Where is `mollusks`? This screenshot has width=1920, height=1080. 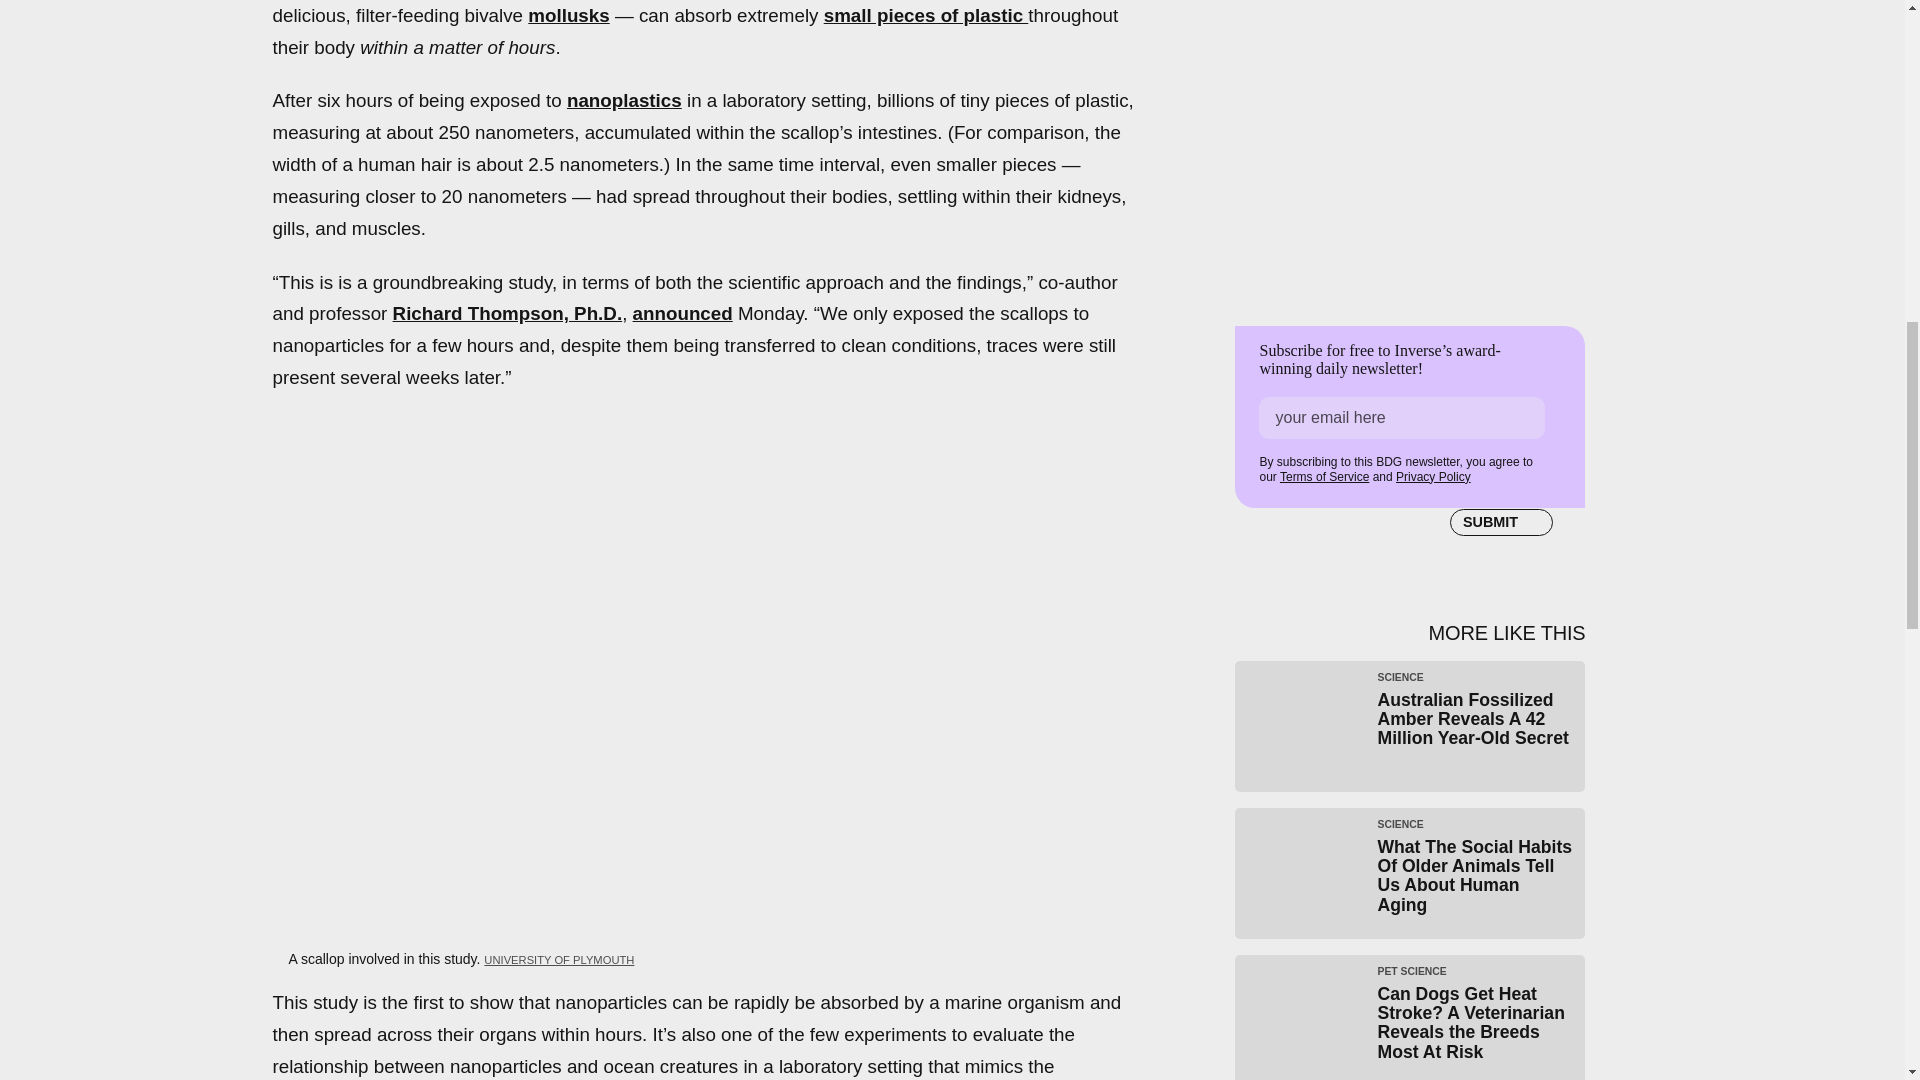
mollusks is located at coordinates (568, 15).